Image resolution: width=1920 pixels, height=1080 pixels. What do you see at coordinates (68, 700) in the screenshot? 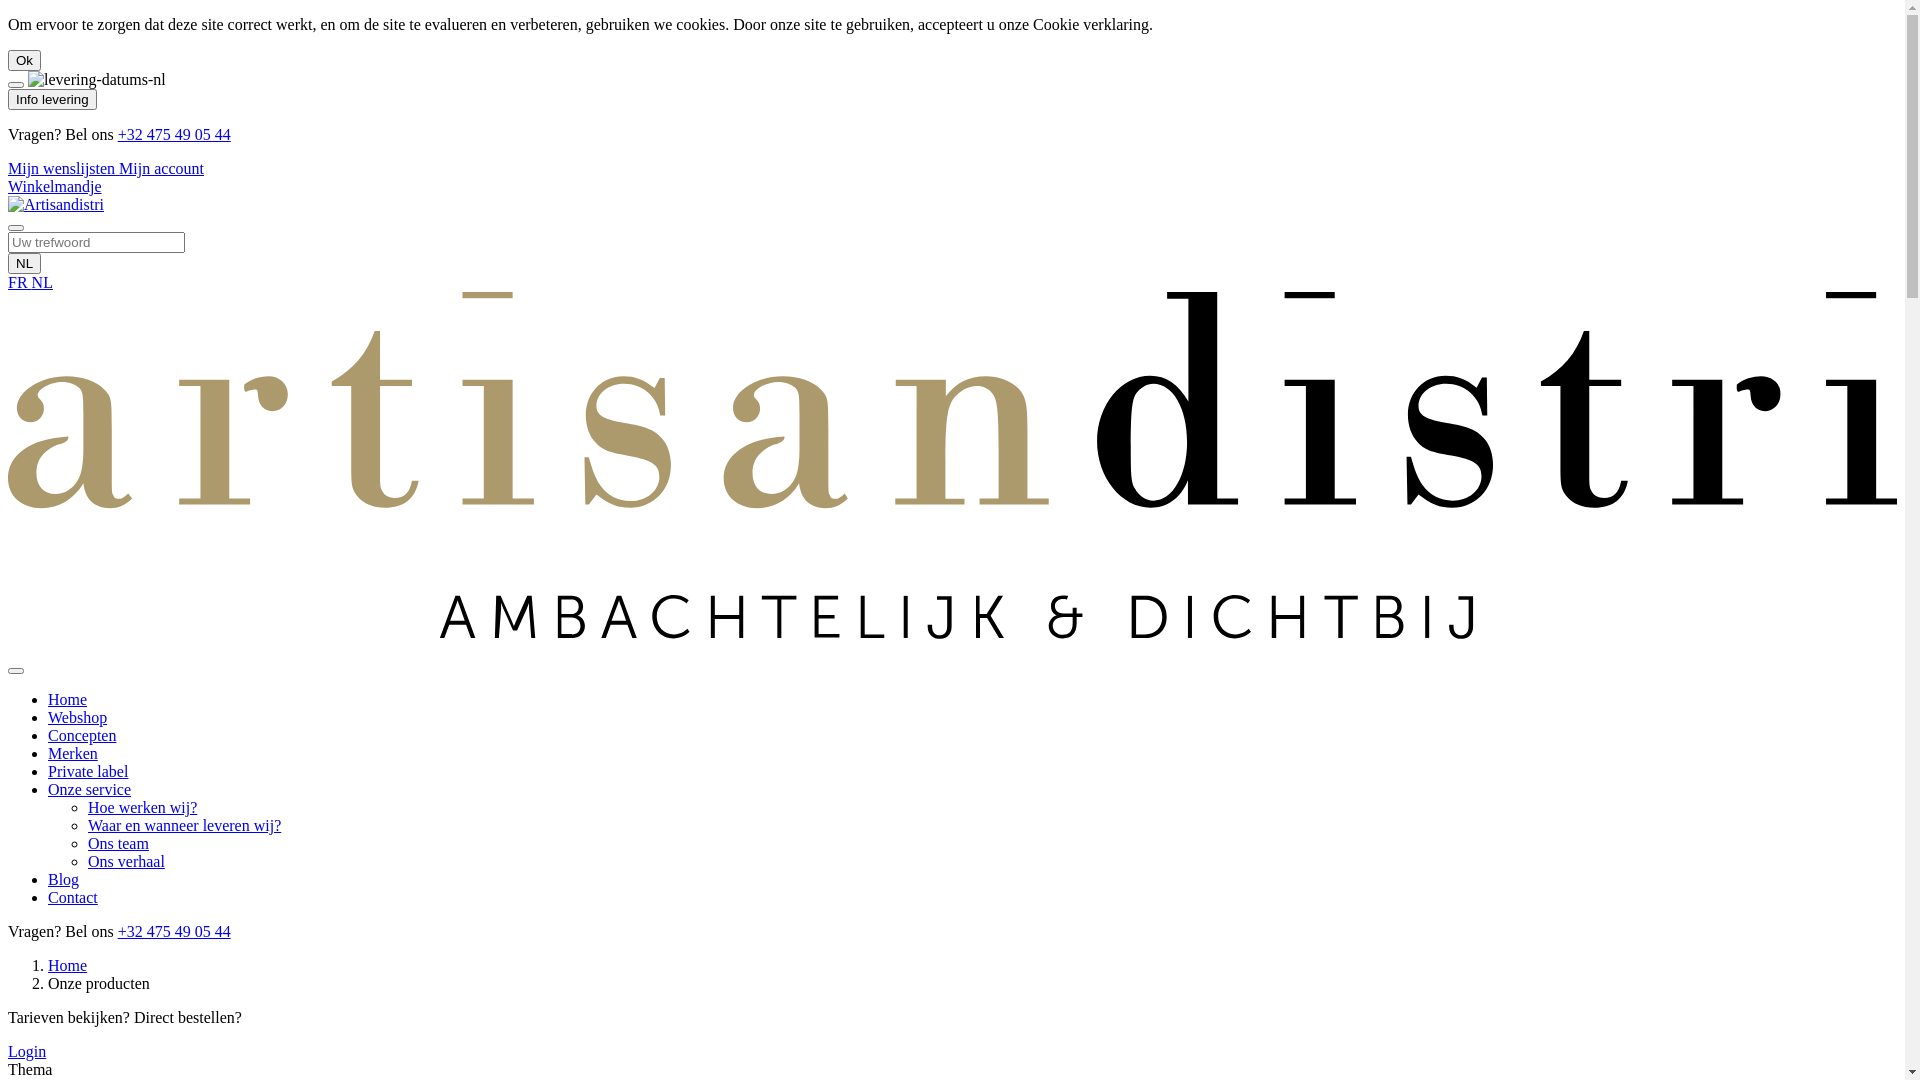
I see `Home` at bounding box center [68, 700].